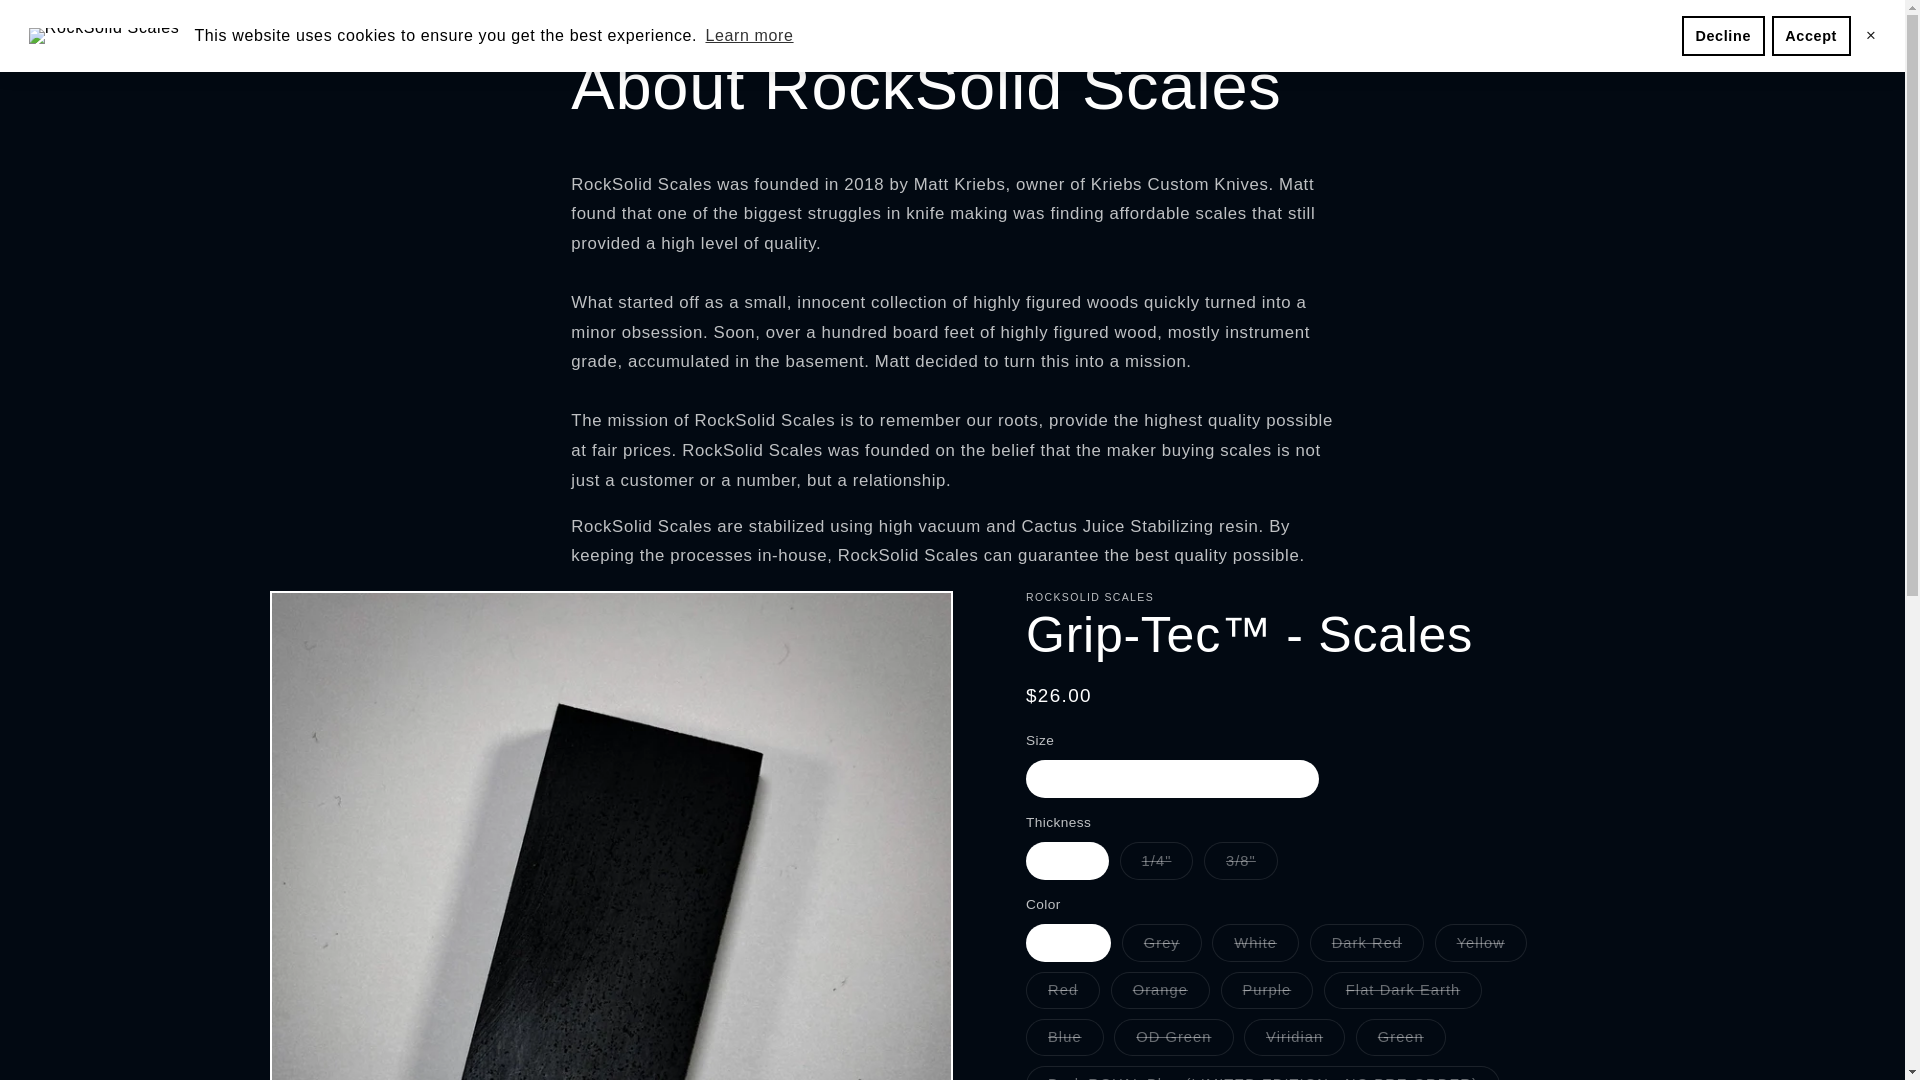 This screenshot has height=1080, width=1920. What do you see at coordinates (768, 23) in the screenshot?
I see `New Arrivals` at bounding box center [768, 23].